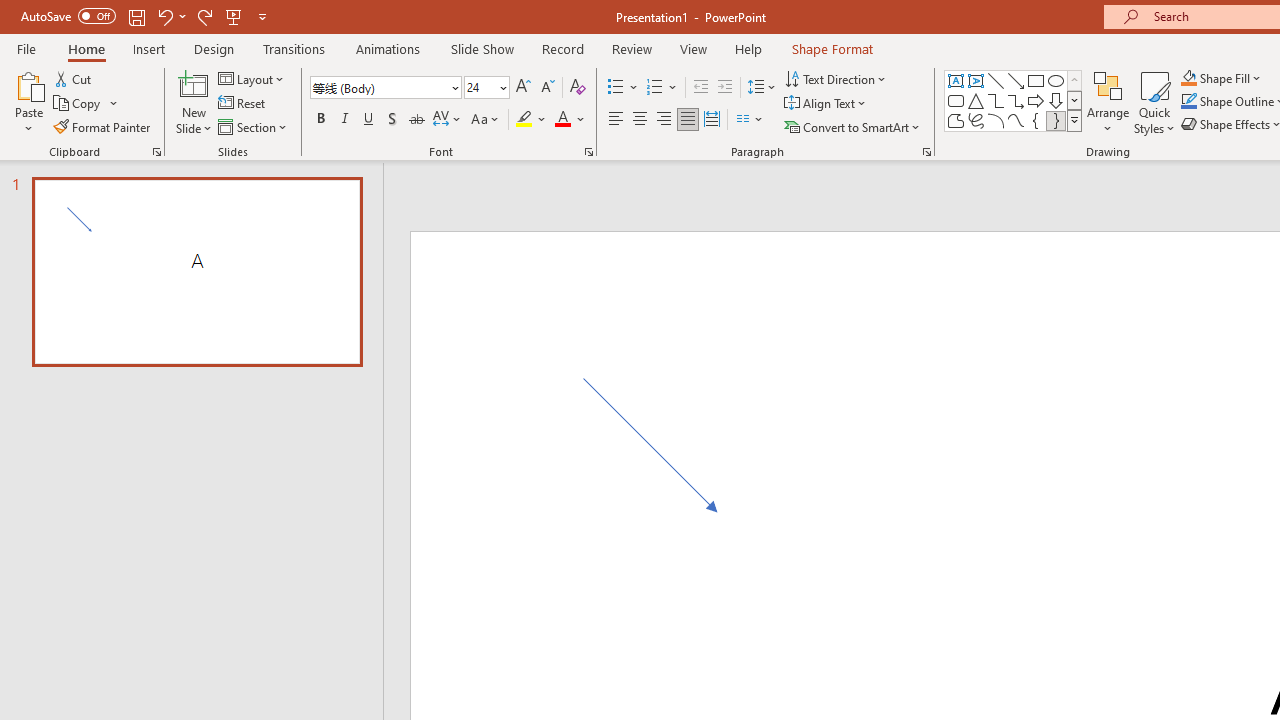 The width and height of the screenshot is (1280, 720). Describe the element at coordinates (725, 88) in the screenshot. I see `Increase Indent` at that location.